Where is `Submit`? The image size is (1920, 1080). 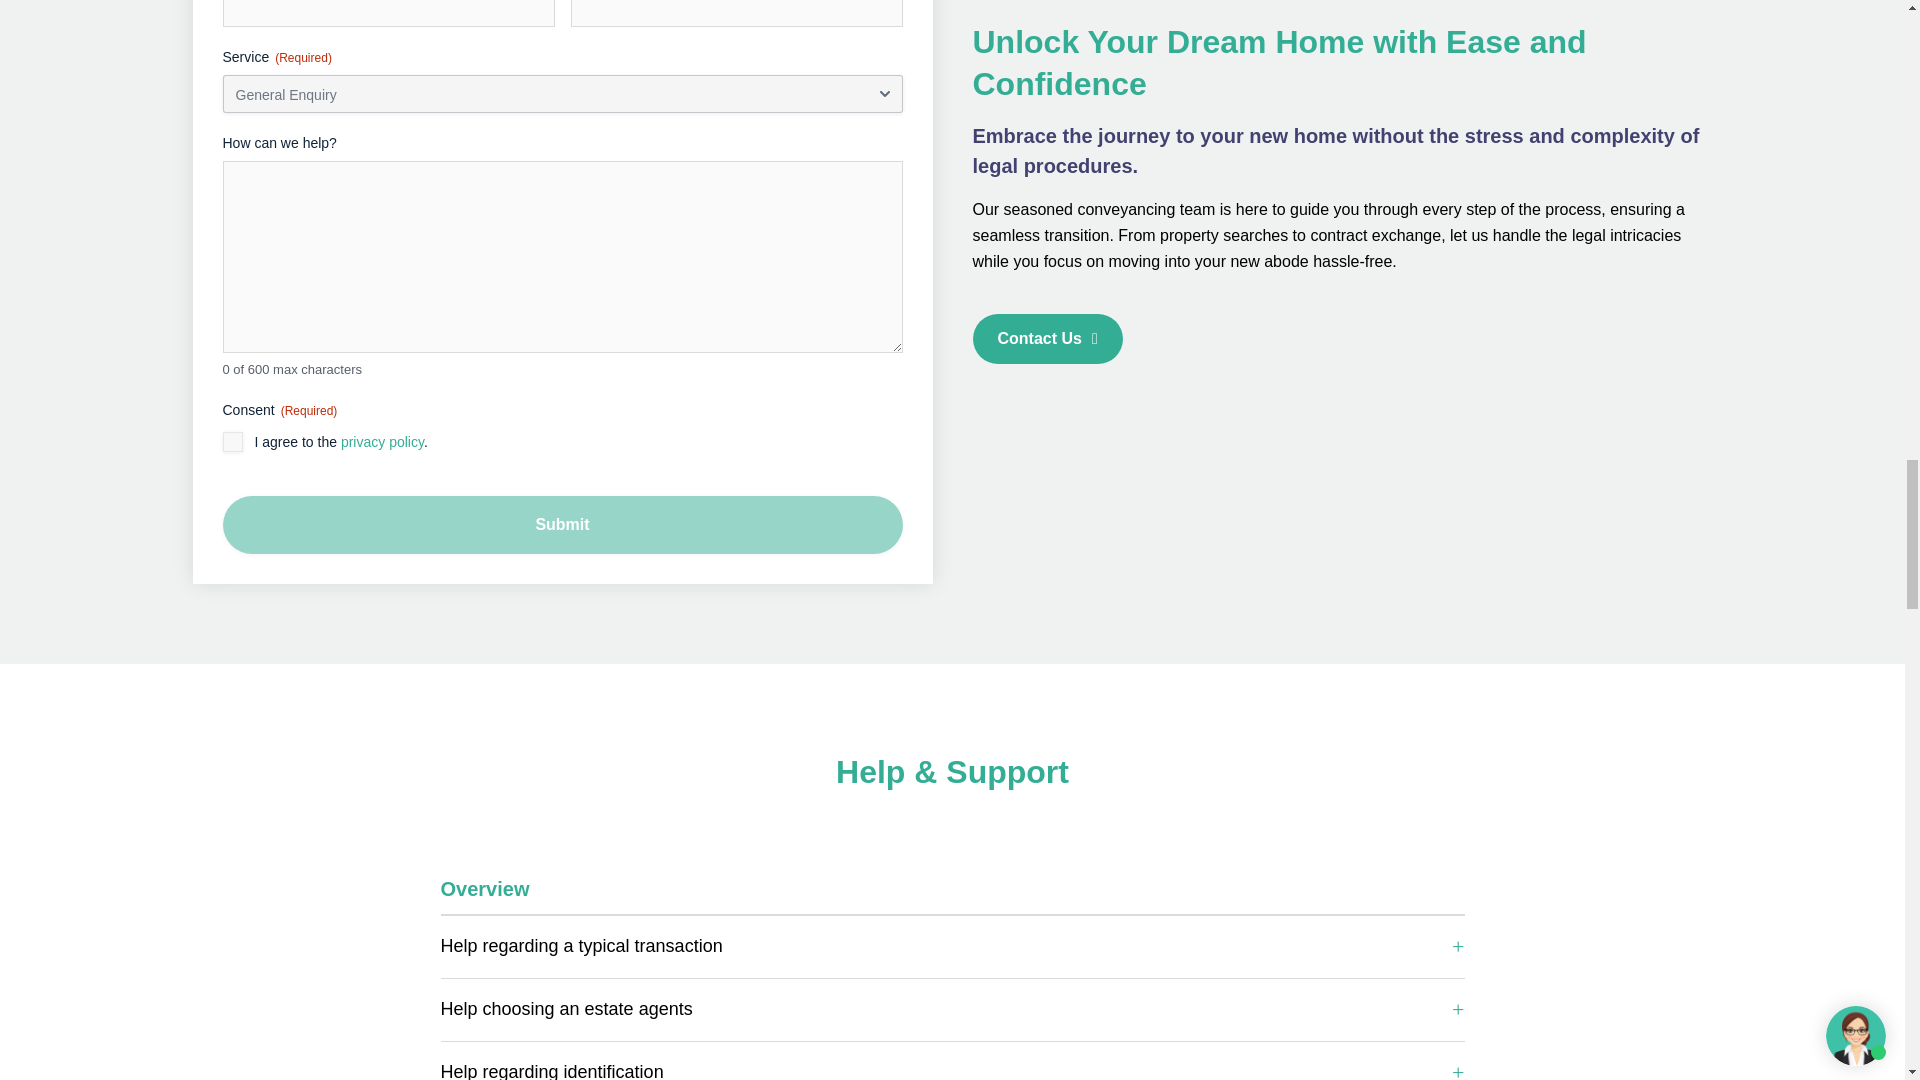
Submit is located at coordinates (562, 524).